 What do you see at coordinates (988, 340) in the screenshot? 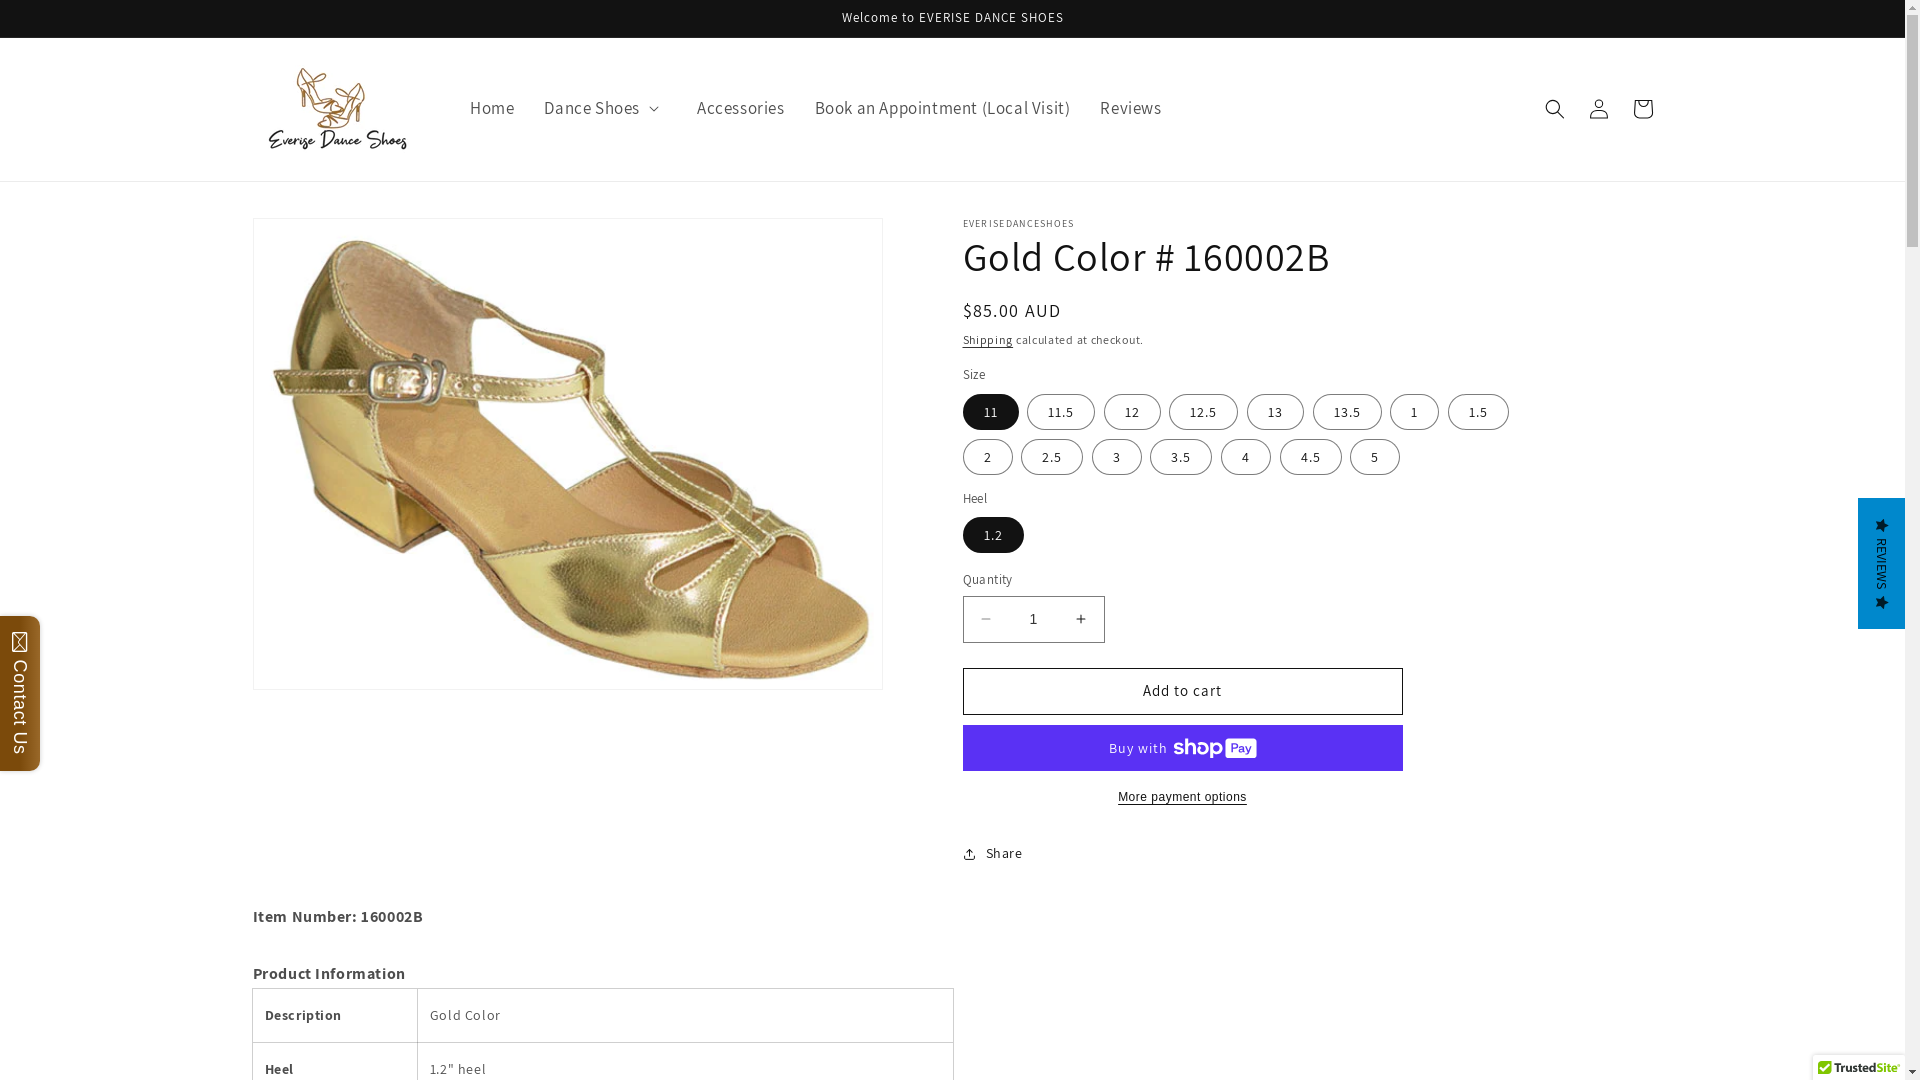
I see `Shipping` at bounding box center [988, 340].